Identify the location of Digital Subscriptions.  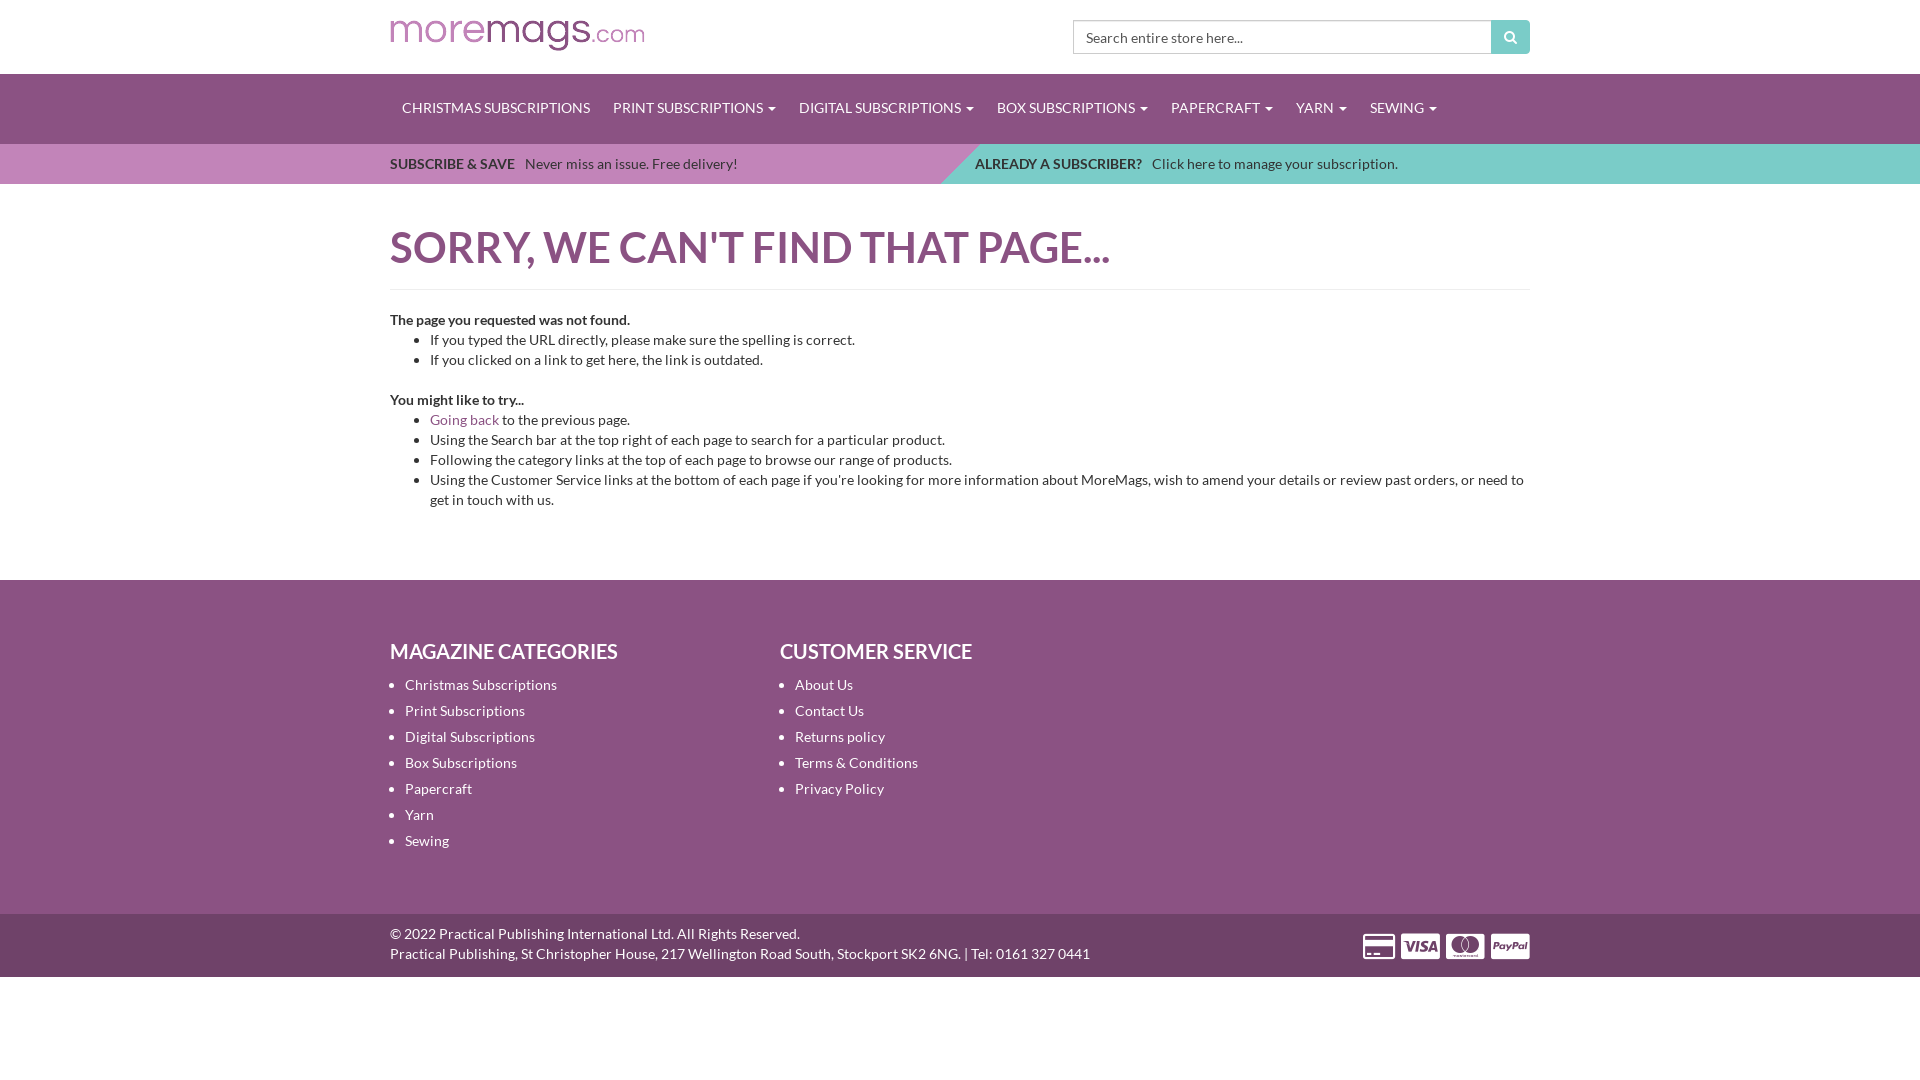
(470, 736).